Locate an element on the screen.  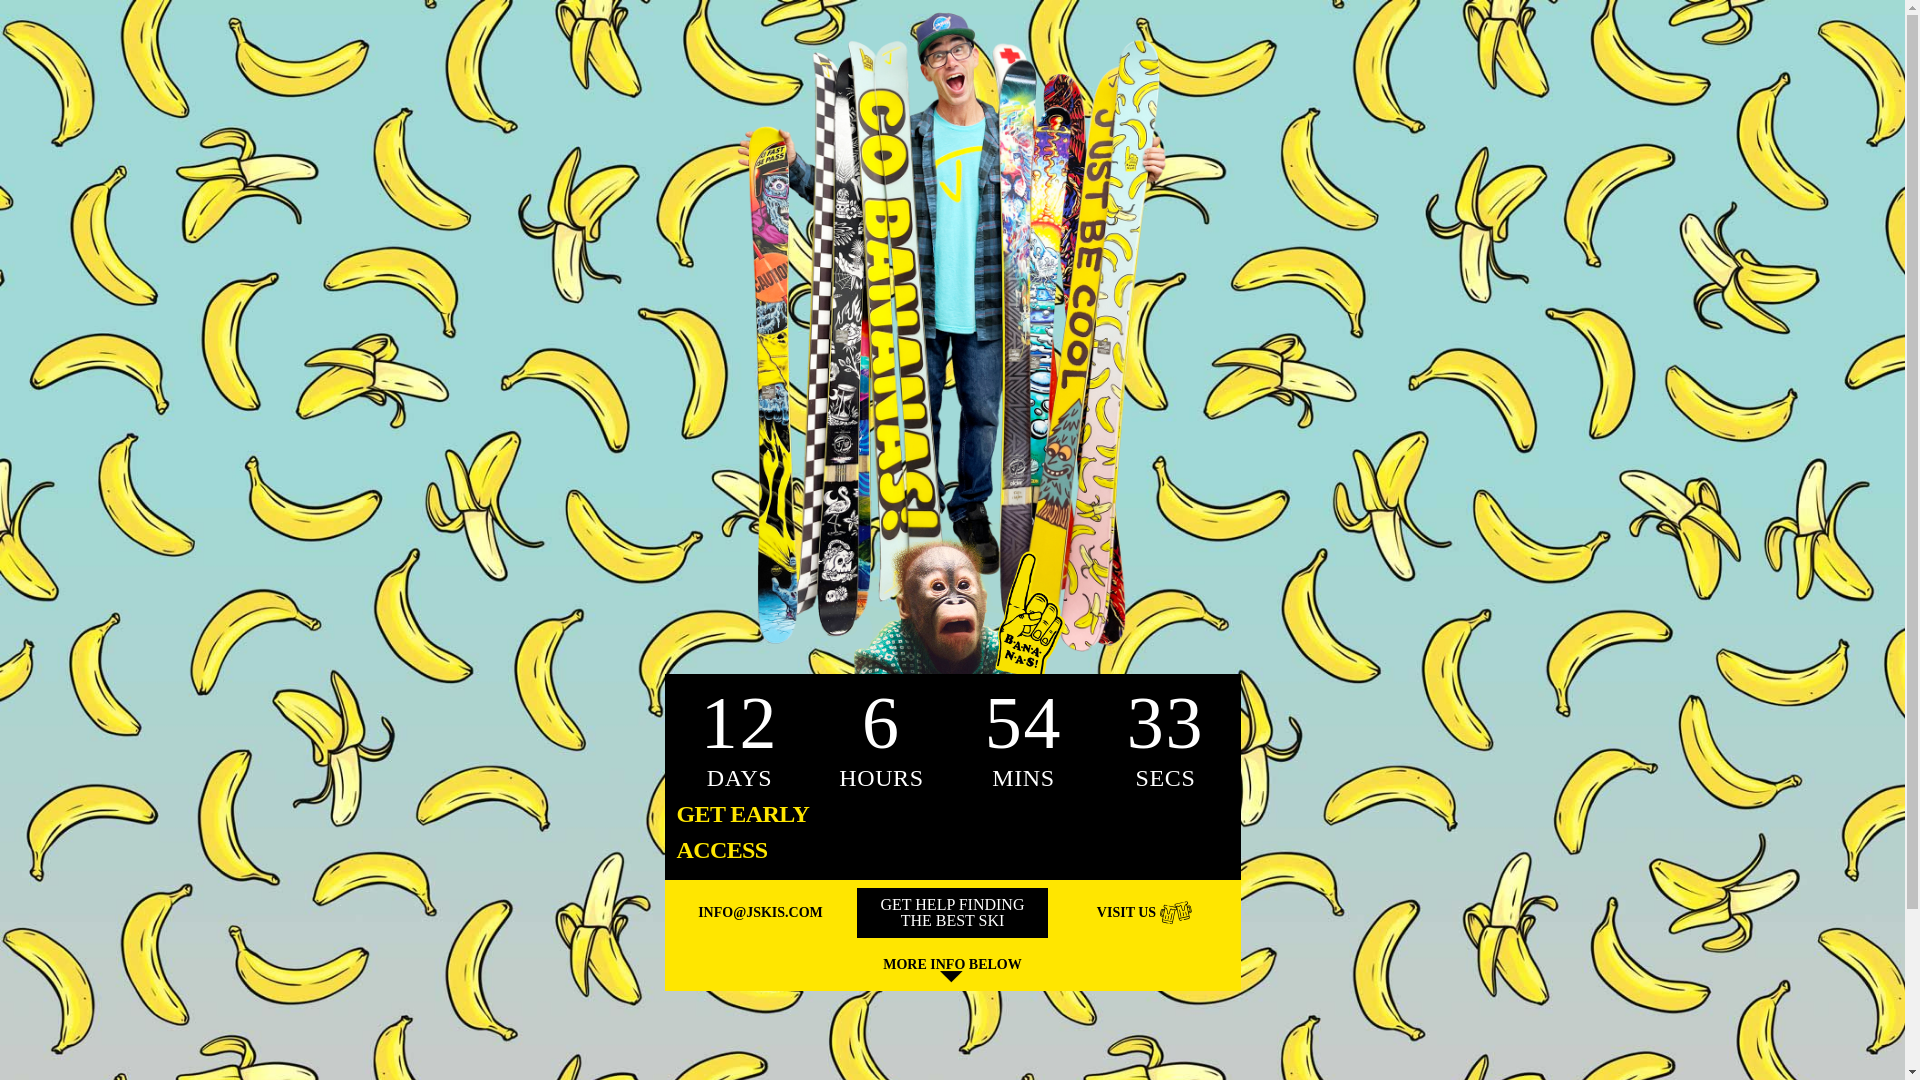
VISIT US is located at coordinates (1144, 912).